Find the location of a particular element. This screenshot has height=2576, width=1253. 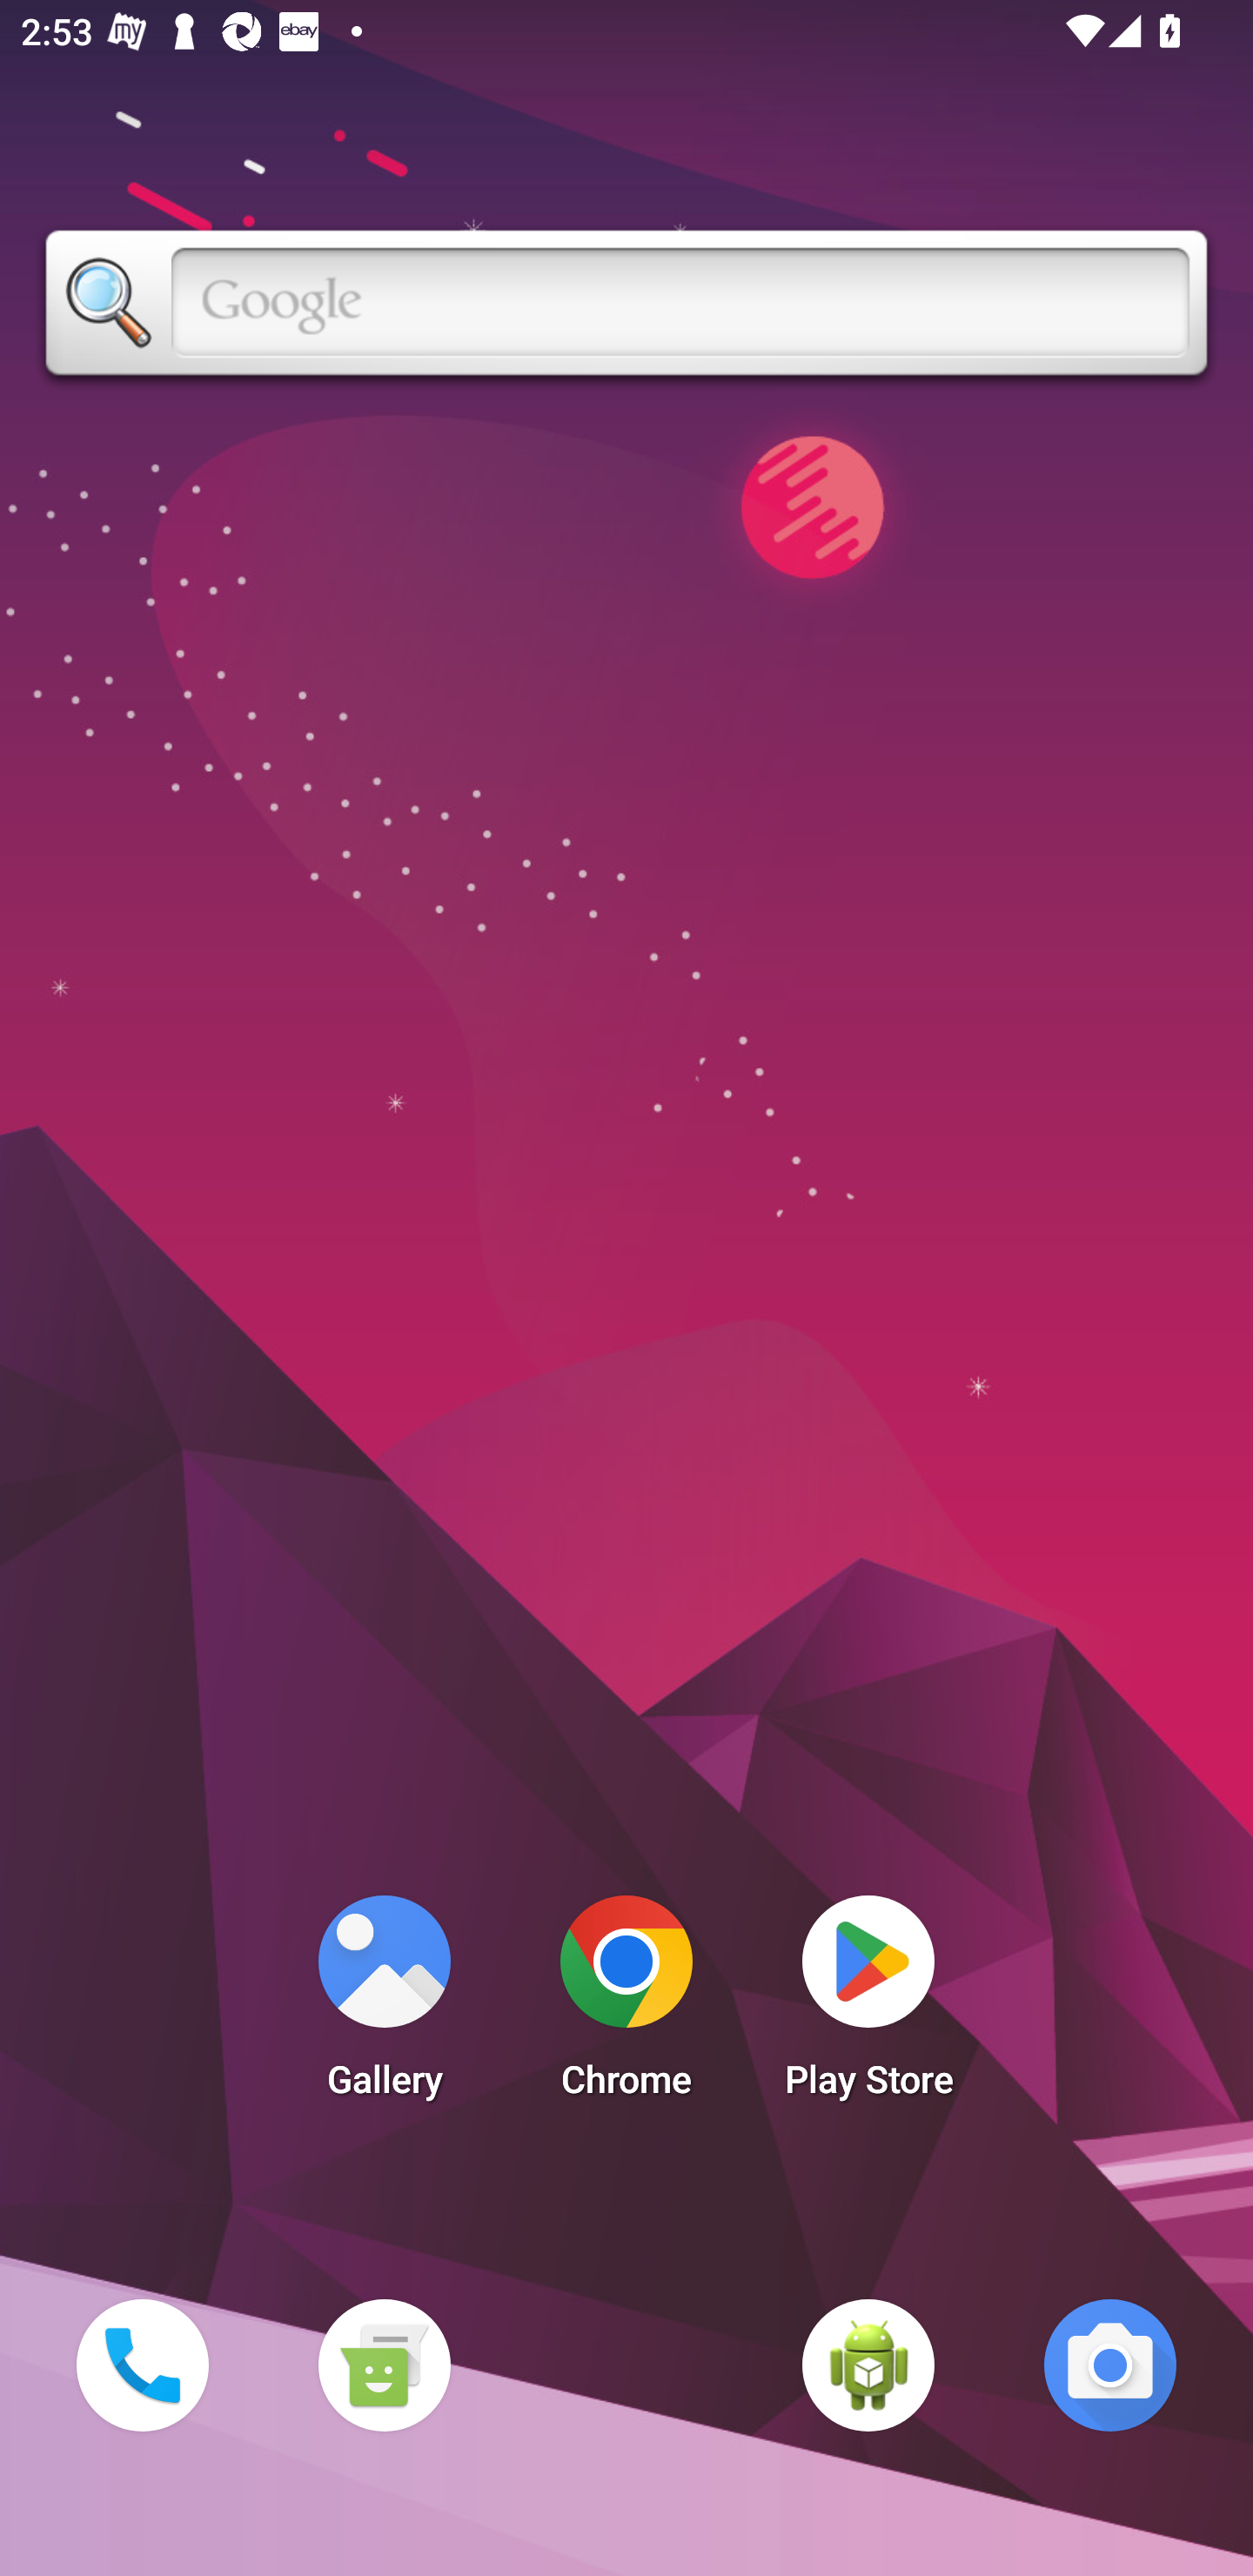

Camera is located at coordinates (1110, 2365).